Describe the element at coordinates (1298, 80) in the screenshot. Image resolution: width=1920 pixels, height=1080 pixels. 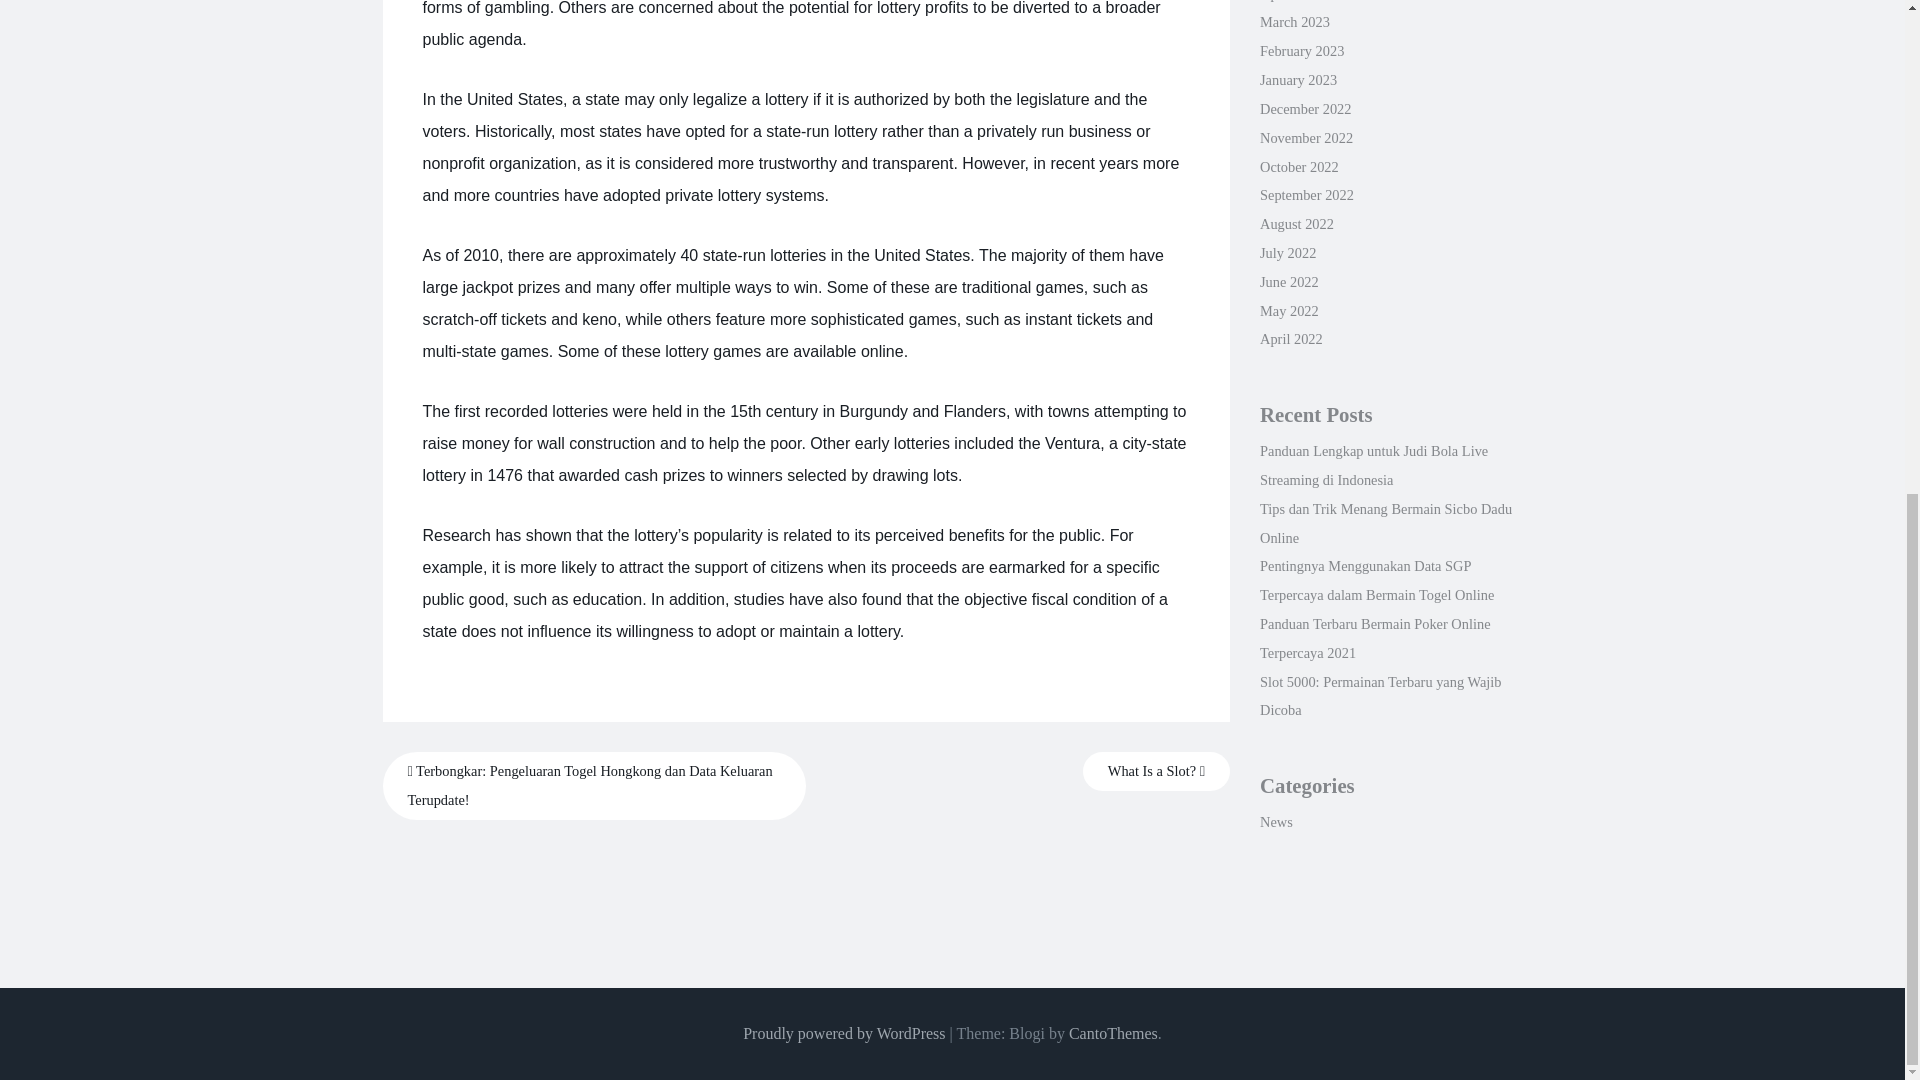
I see `January 2023` at that location.